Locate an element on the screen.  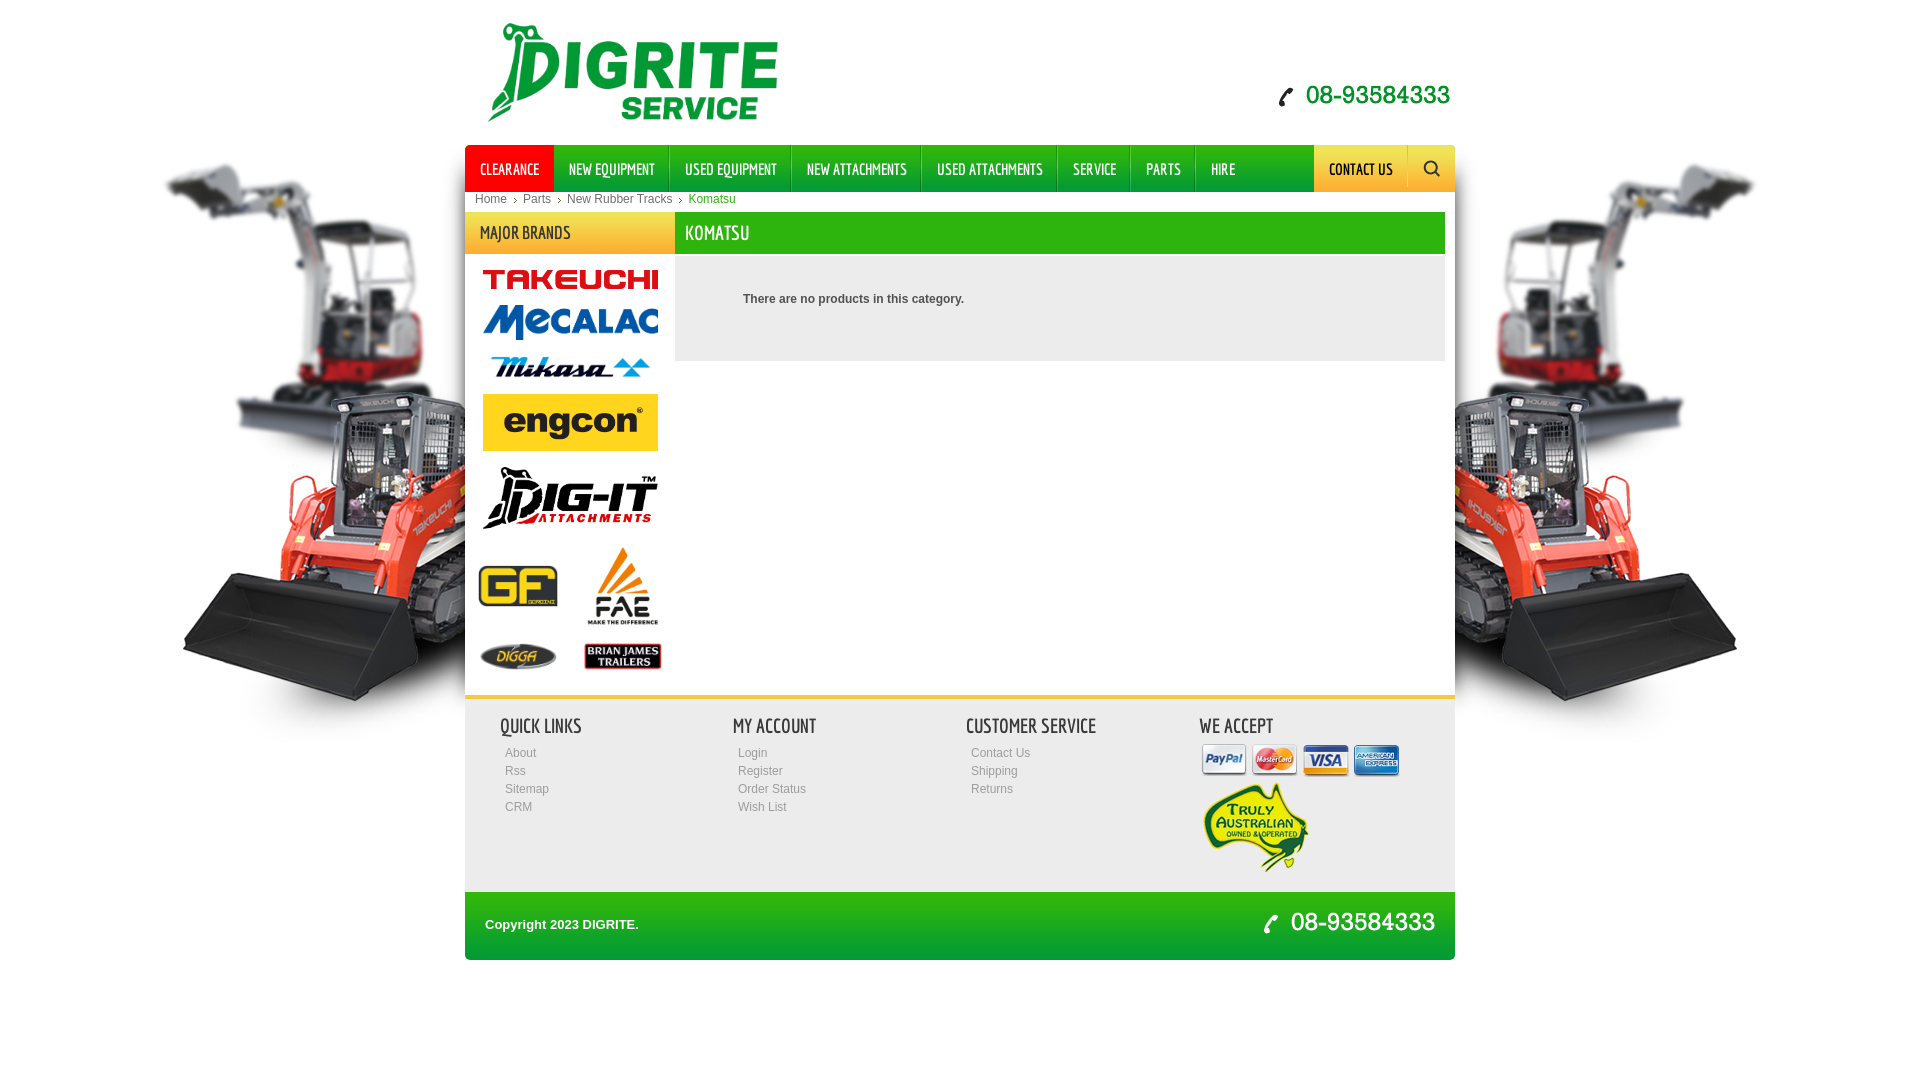
CLEARANCE is located at coordinates (510, 168).